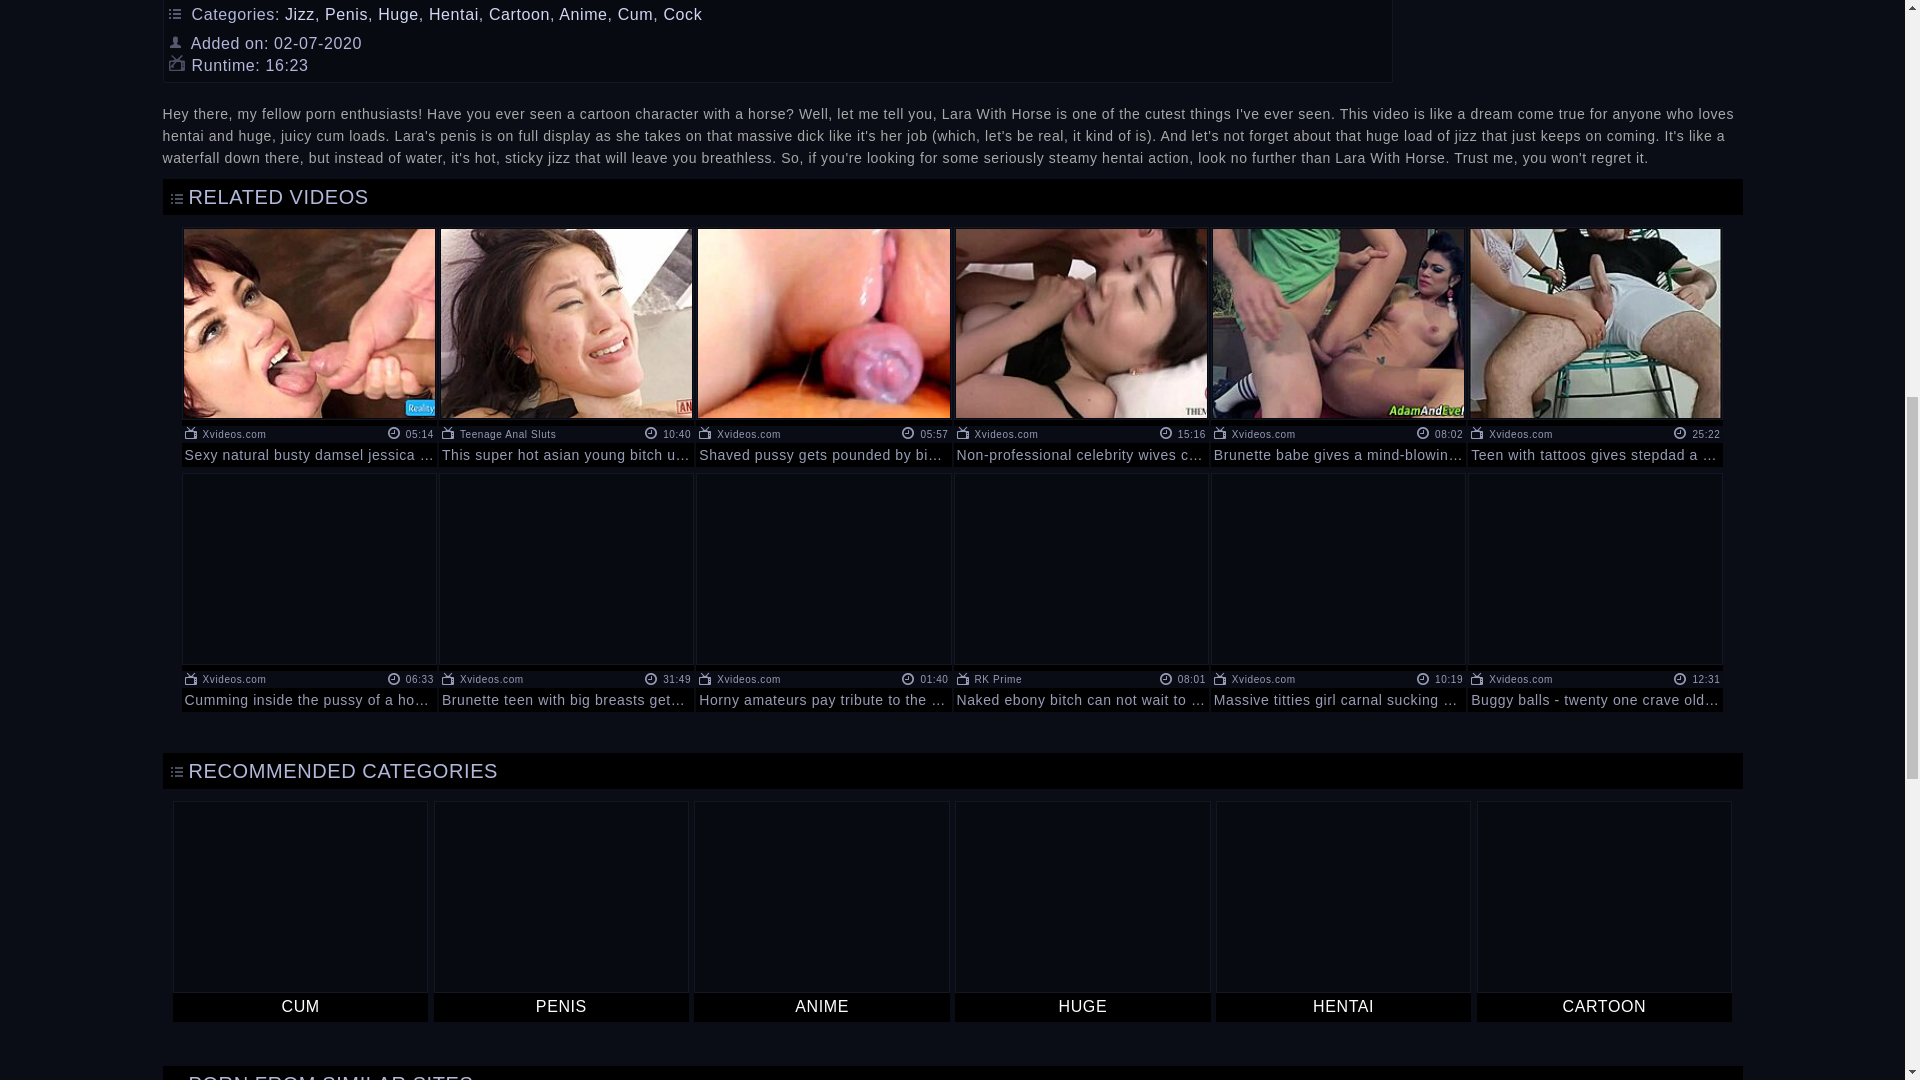 The image size is (1920, 1080). What do you see at coordinates (346, 14) in the screenshot?
I see `Penis` at bounding box center [346, 14].